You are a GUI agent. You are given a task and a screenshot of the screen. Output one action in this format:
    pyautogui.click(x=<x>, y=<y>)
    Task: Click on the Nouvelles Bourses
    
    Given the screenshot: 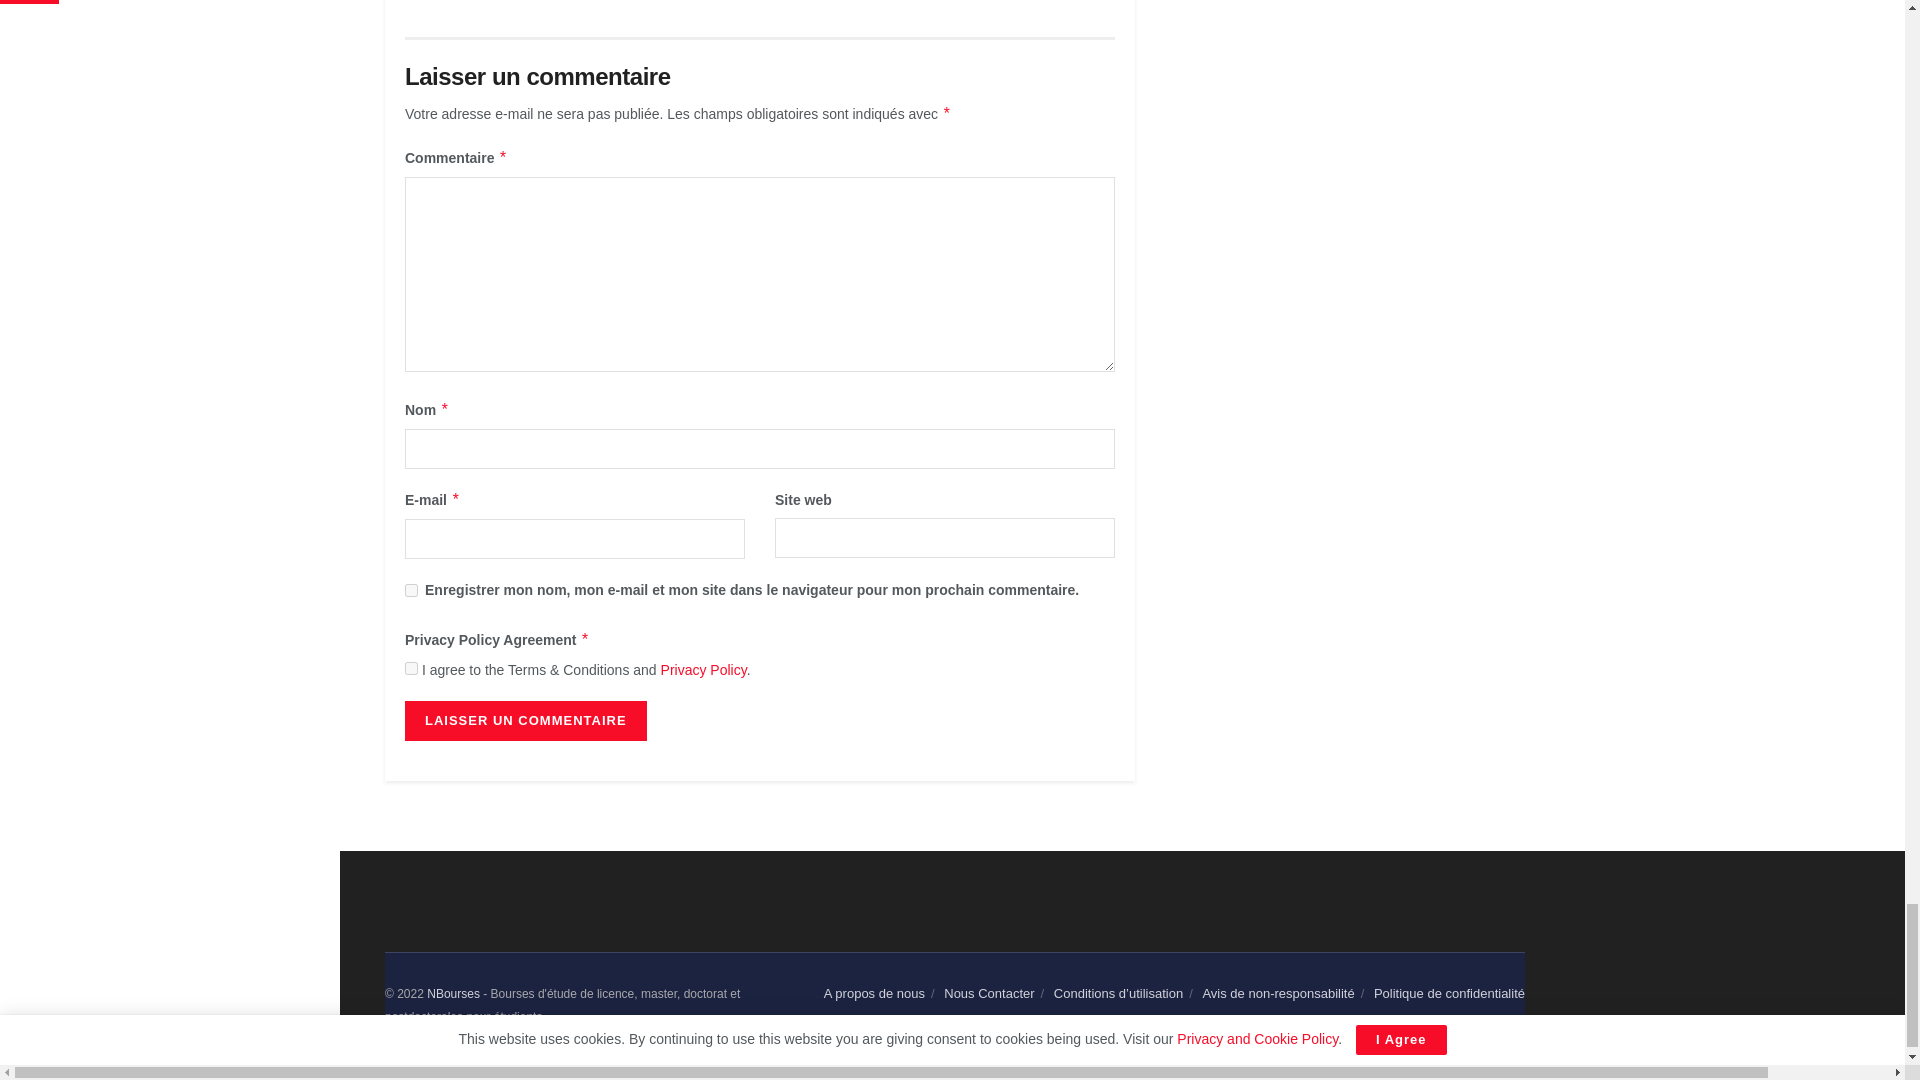 What is the action you would take?
    pyautogui.click(x=453, y=994)
    